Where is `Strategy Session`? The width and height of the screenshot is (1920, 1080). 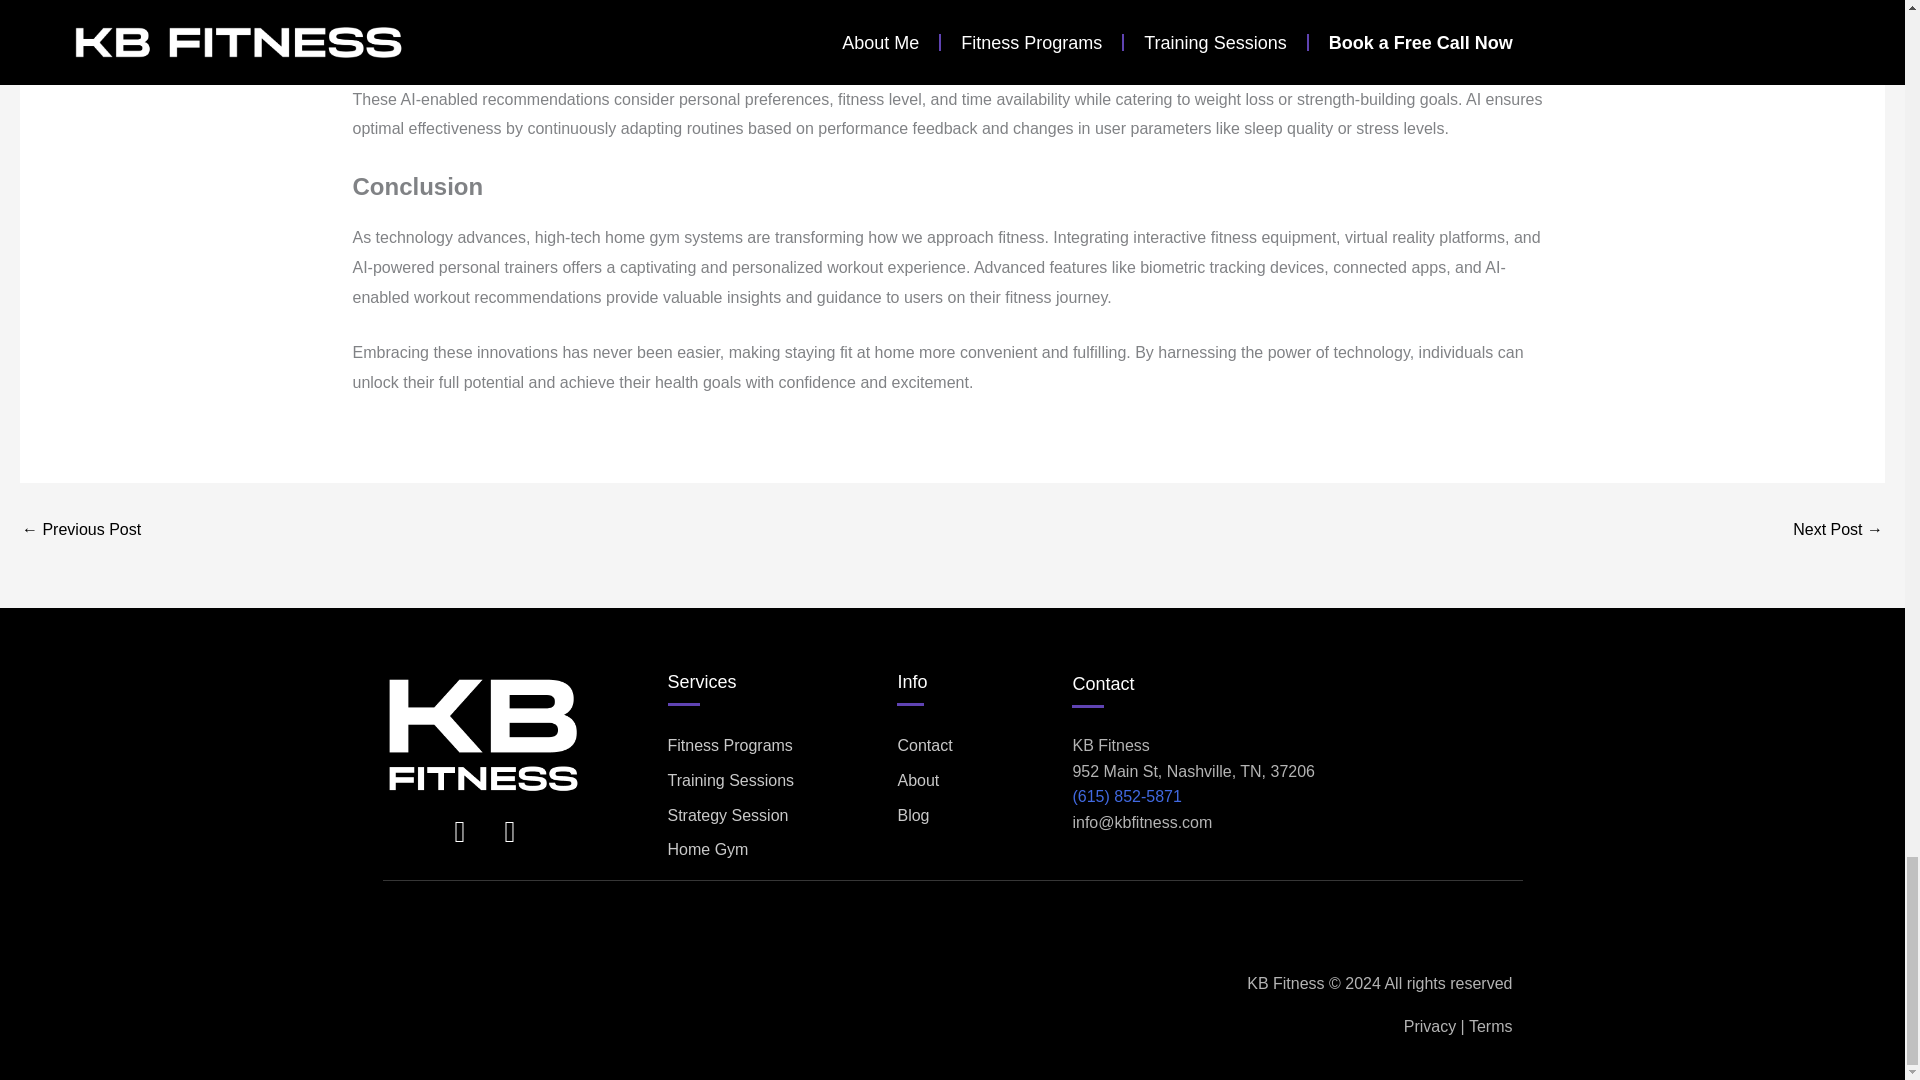 Strategy Session is located at coordinates (778, 816).